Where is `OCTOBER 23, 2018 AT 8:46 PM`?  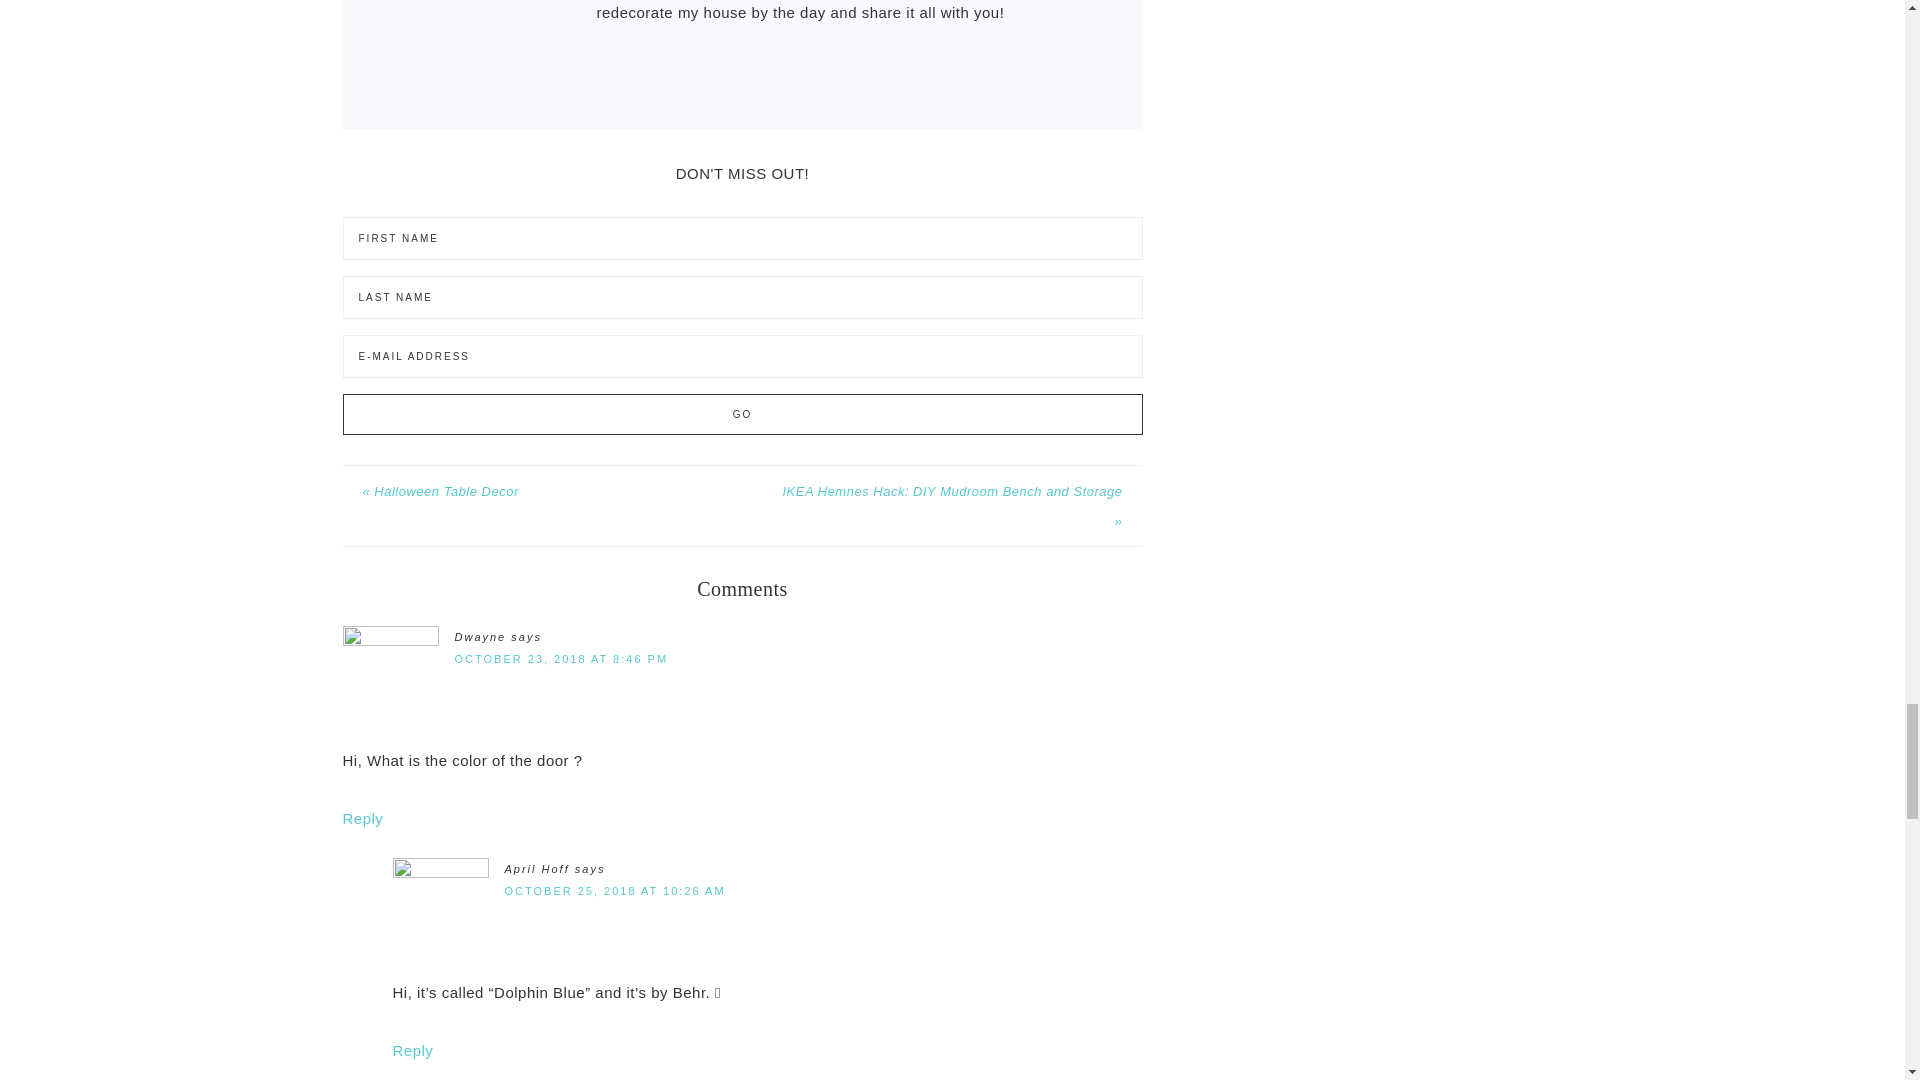 OCTOBER 23, 2018 AT 8:46 PM is located at coordinates (560, 659).